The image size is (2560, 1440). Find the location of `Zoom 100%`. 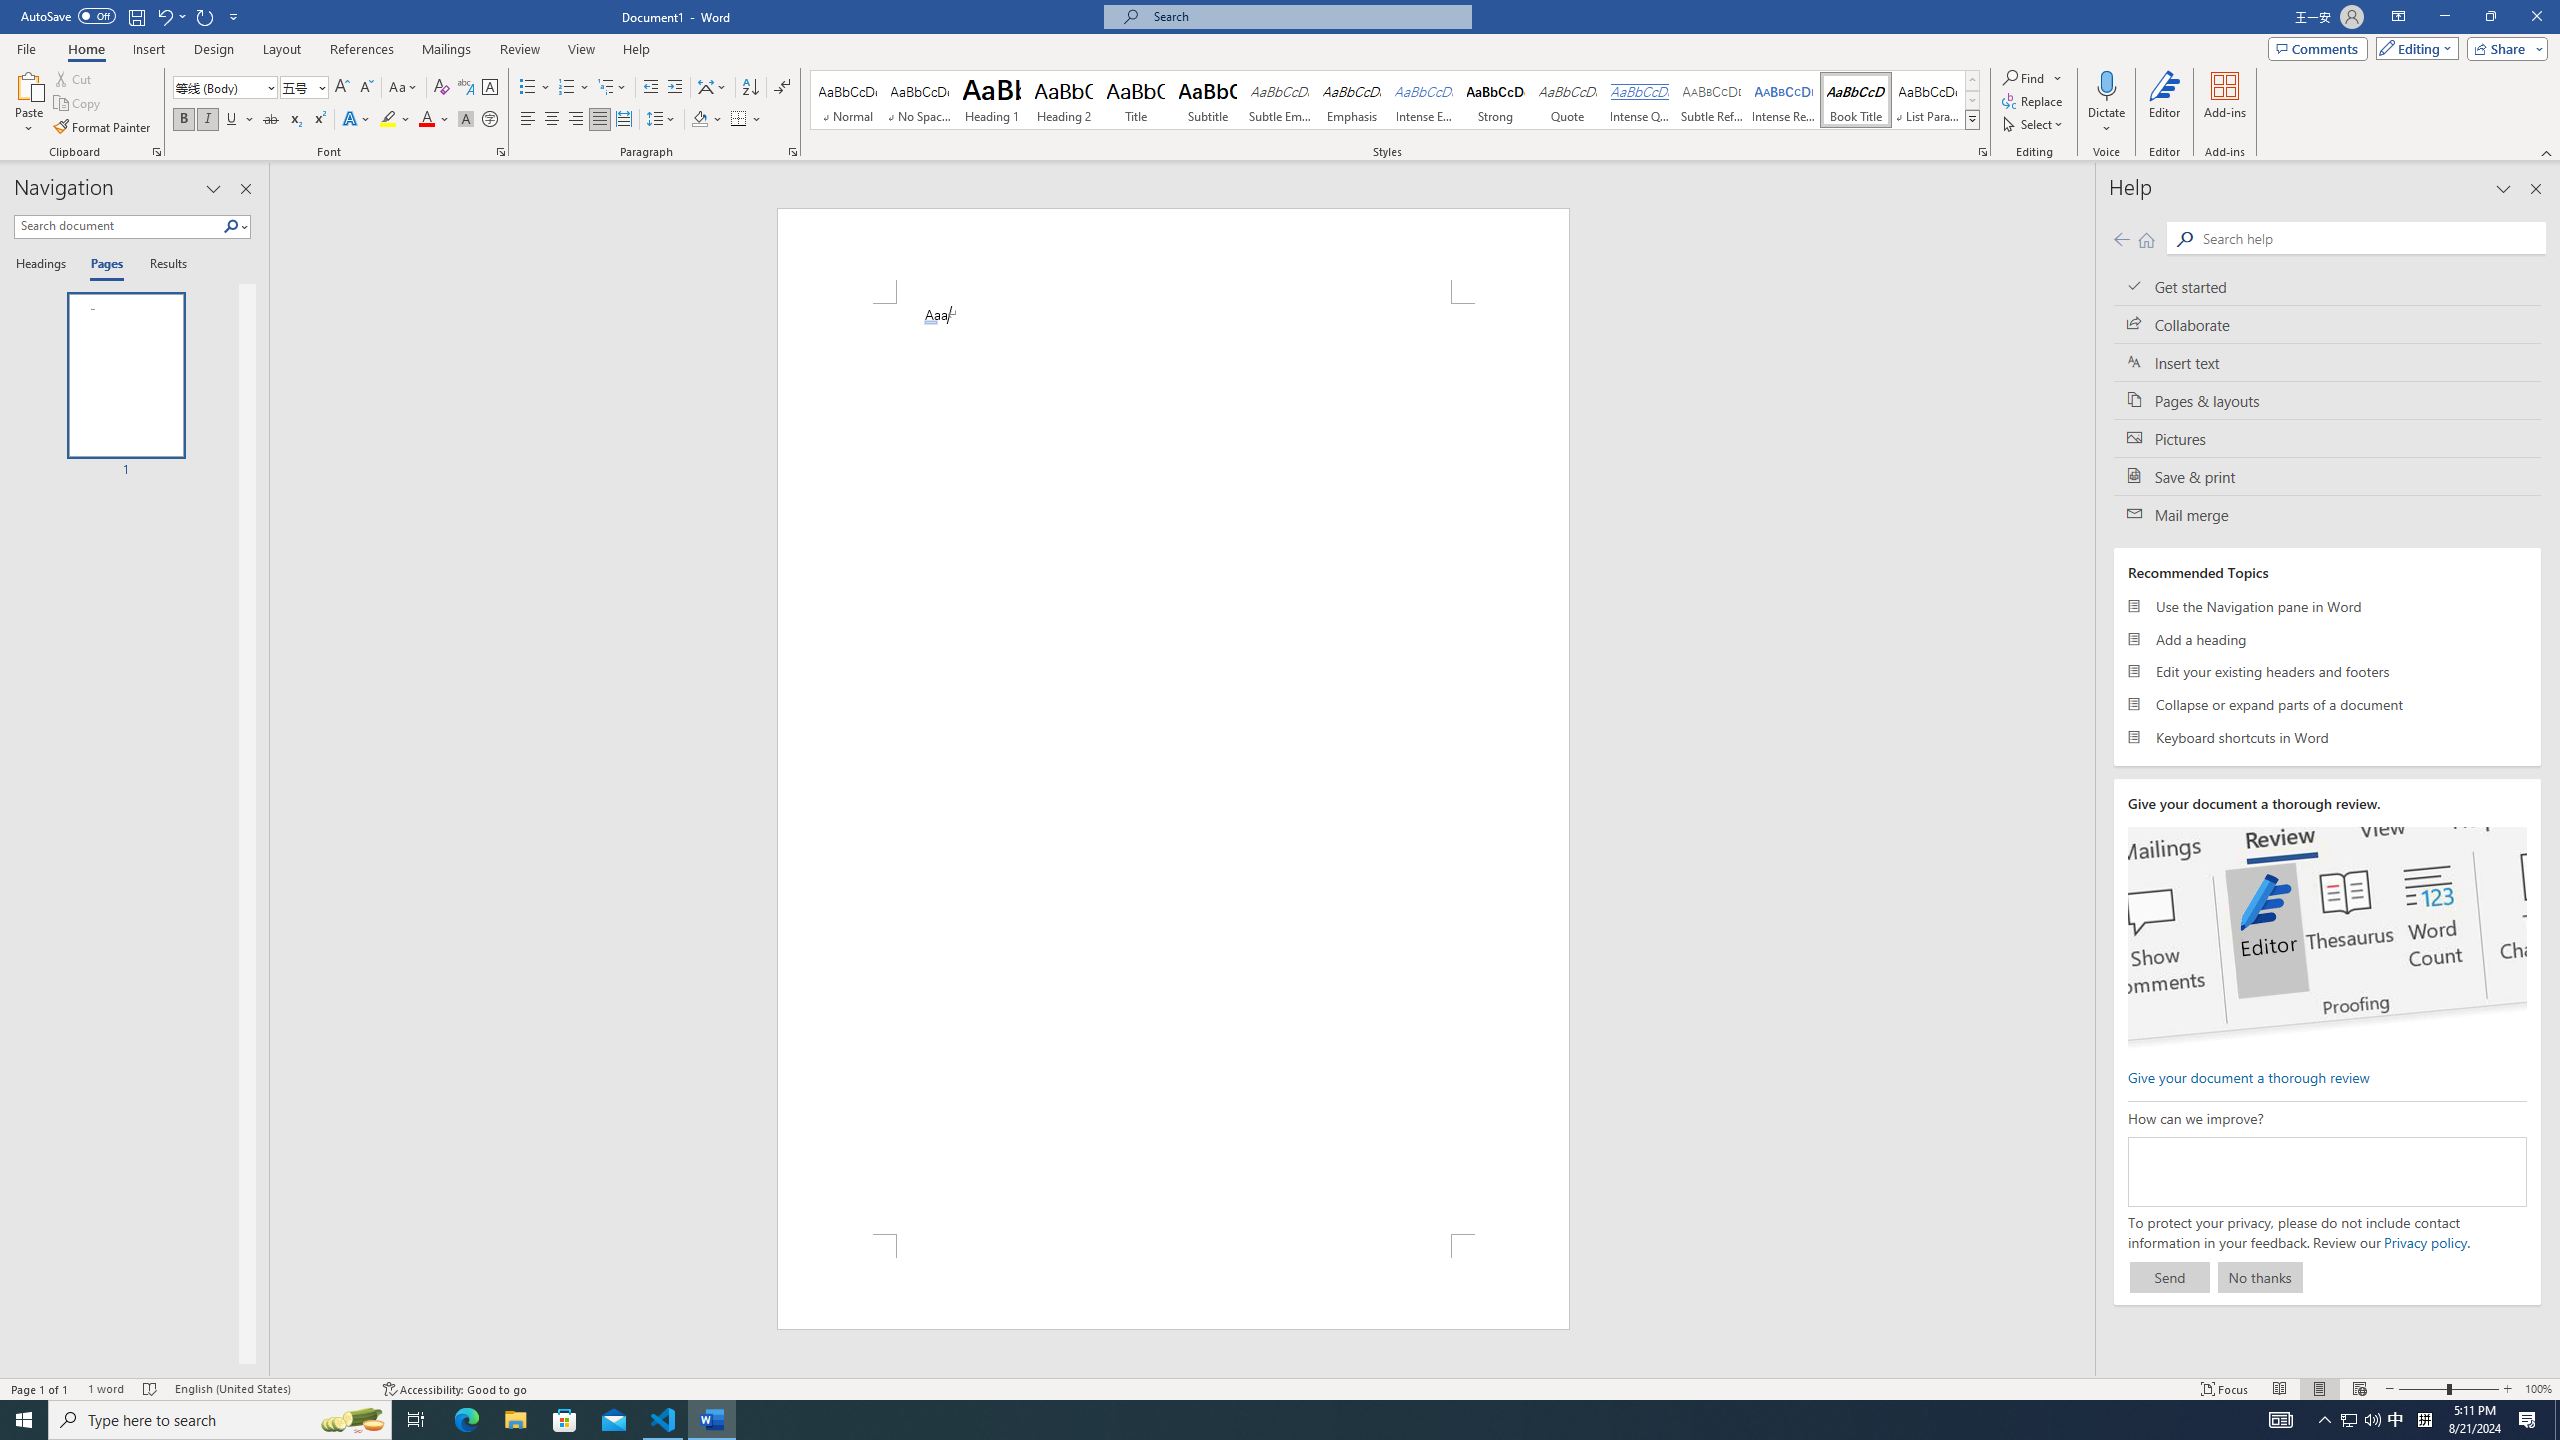

Zoom 100% is located at coordinates (2538, 1389).